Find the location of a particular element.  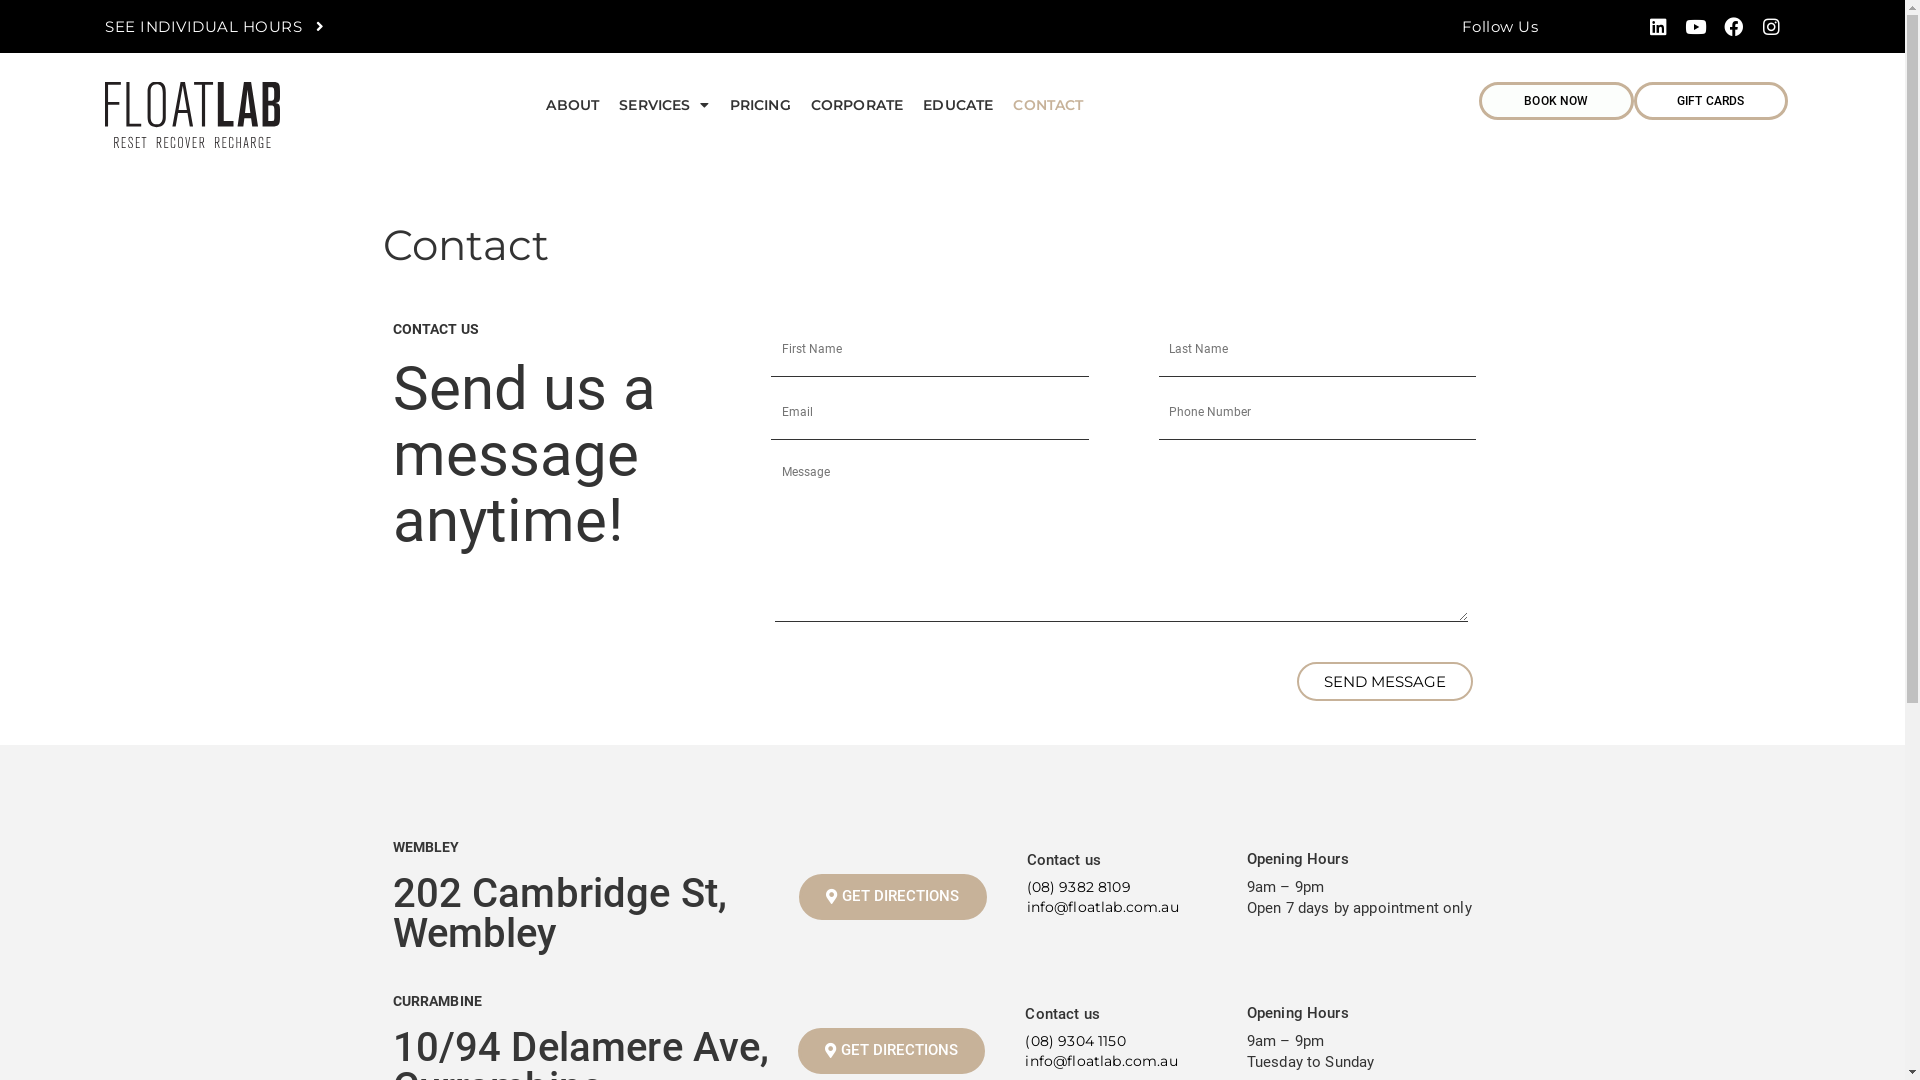

(08) 9382 8109 is located at coordinates (1078, 887).